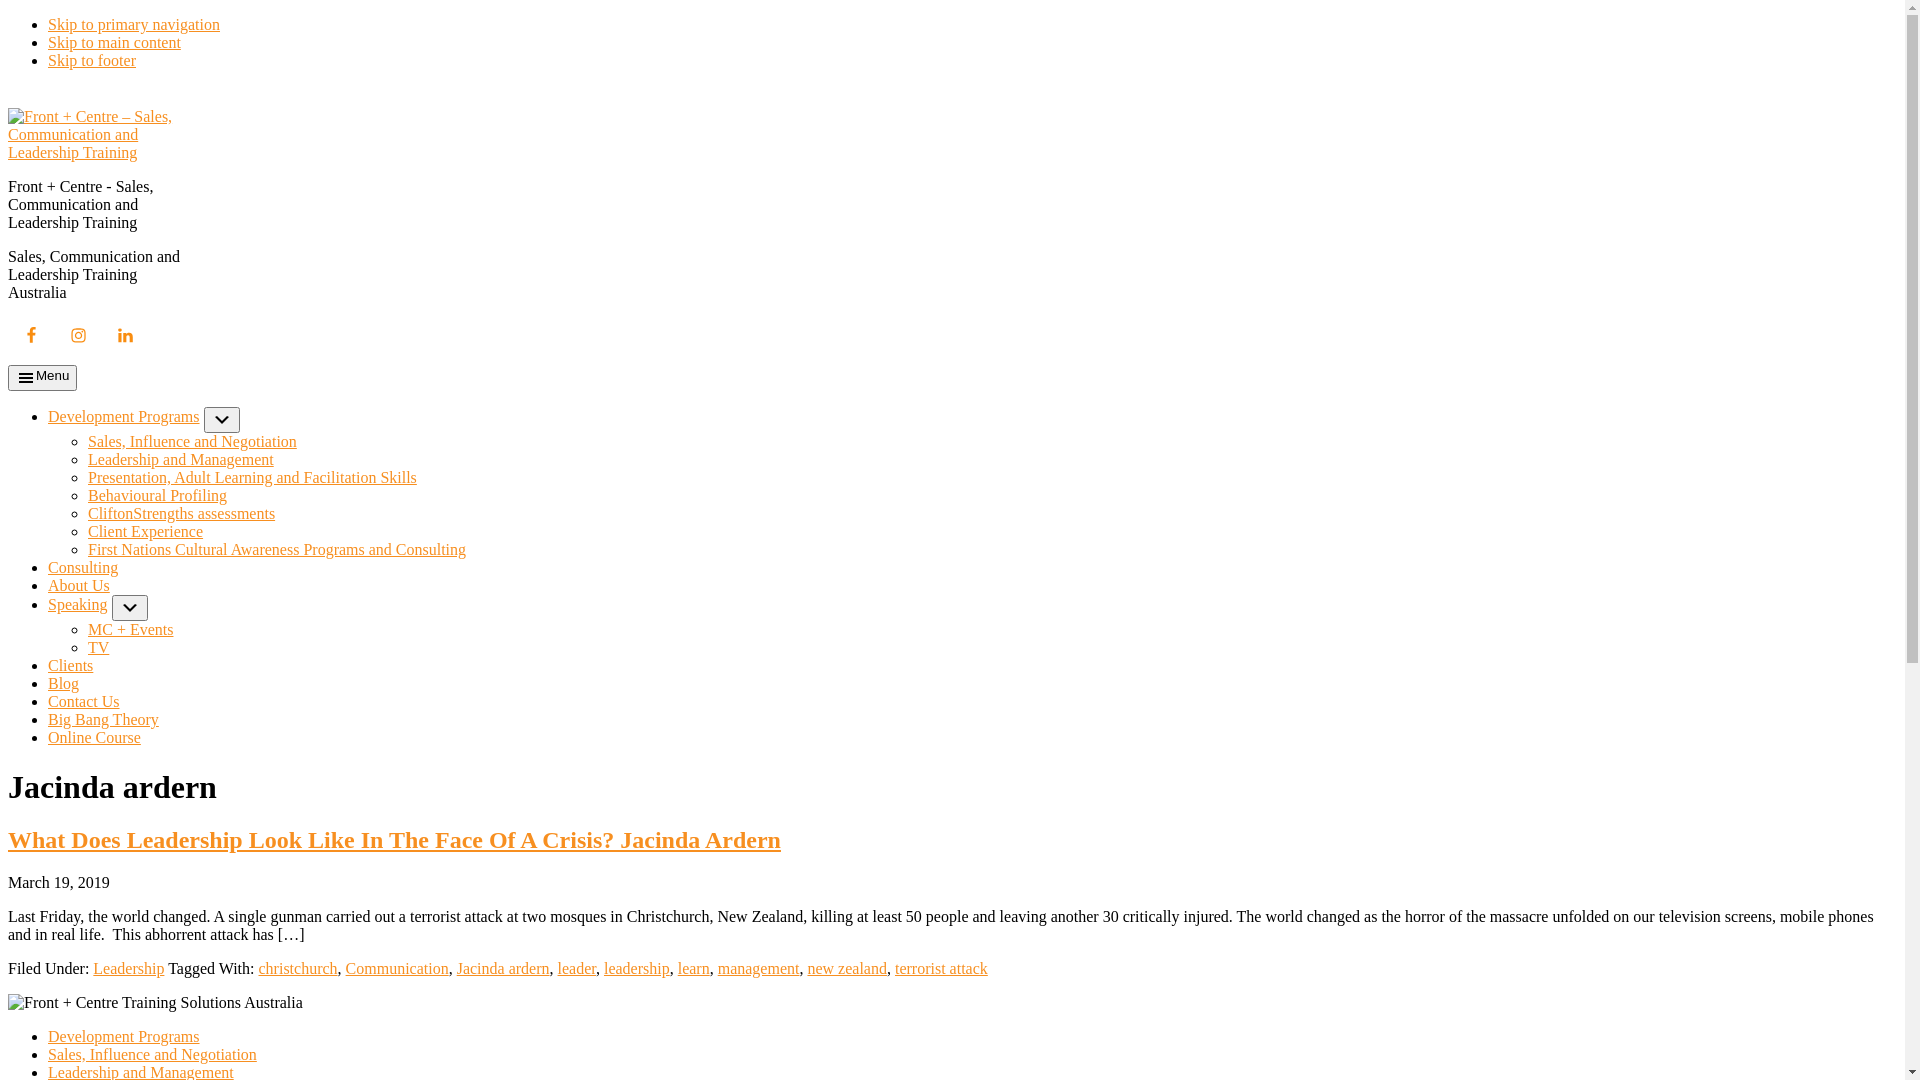  Describe the element at coordinates (104, 720) in the screenshot. I see `Big Bang Theory` at that location.